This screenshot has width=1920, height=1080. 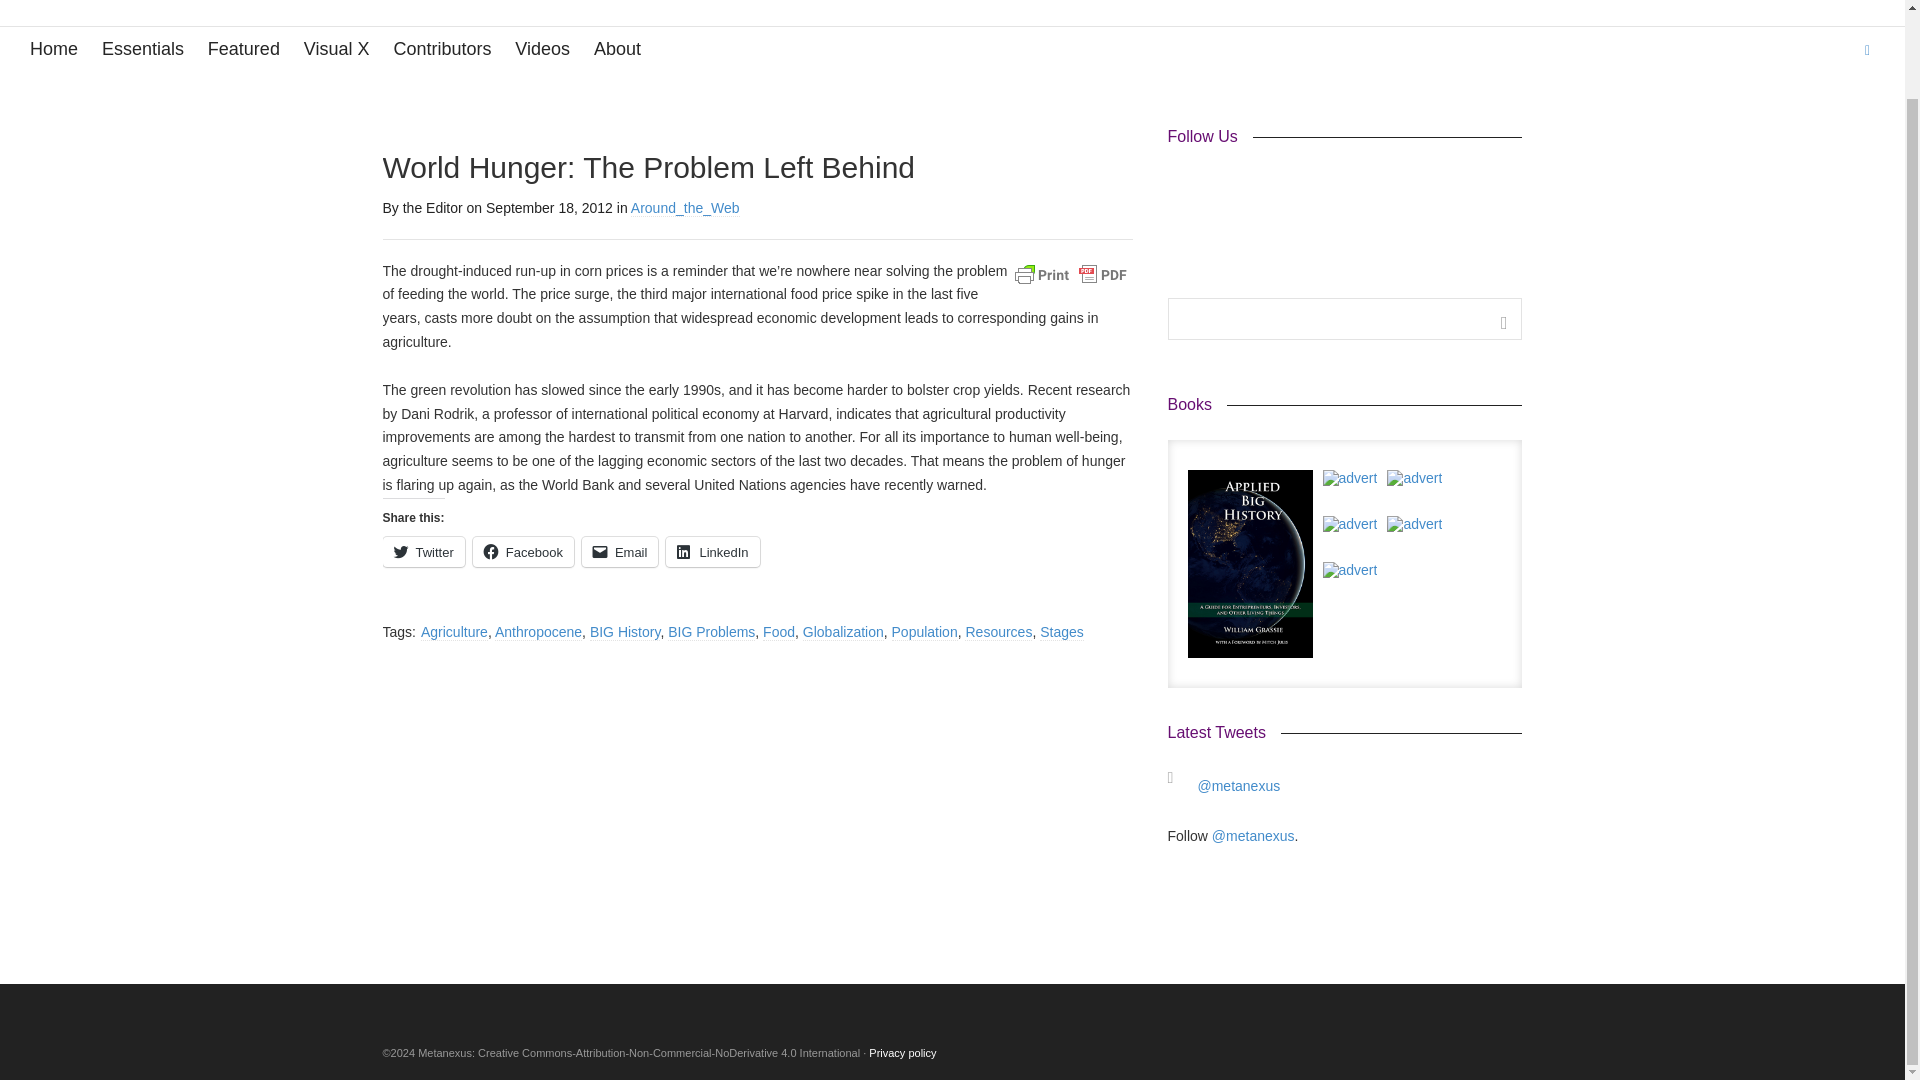 What do you see at coordinates (538, 632) in the screenshot?
I see `Anthropocene` at bounding box center [538, 632].